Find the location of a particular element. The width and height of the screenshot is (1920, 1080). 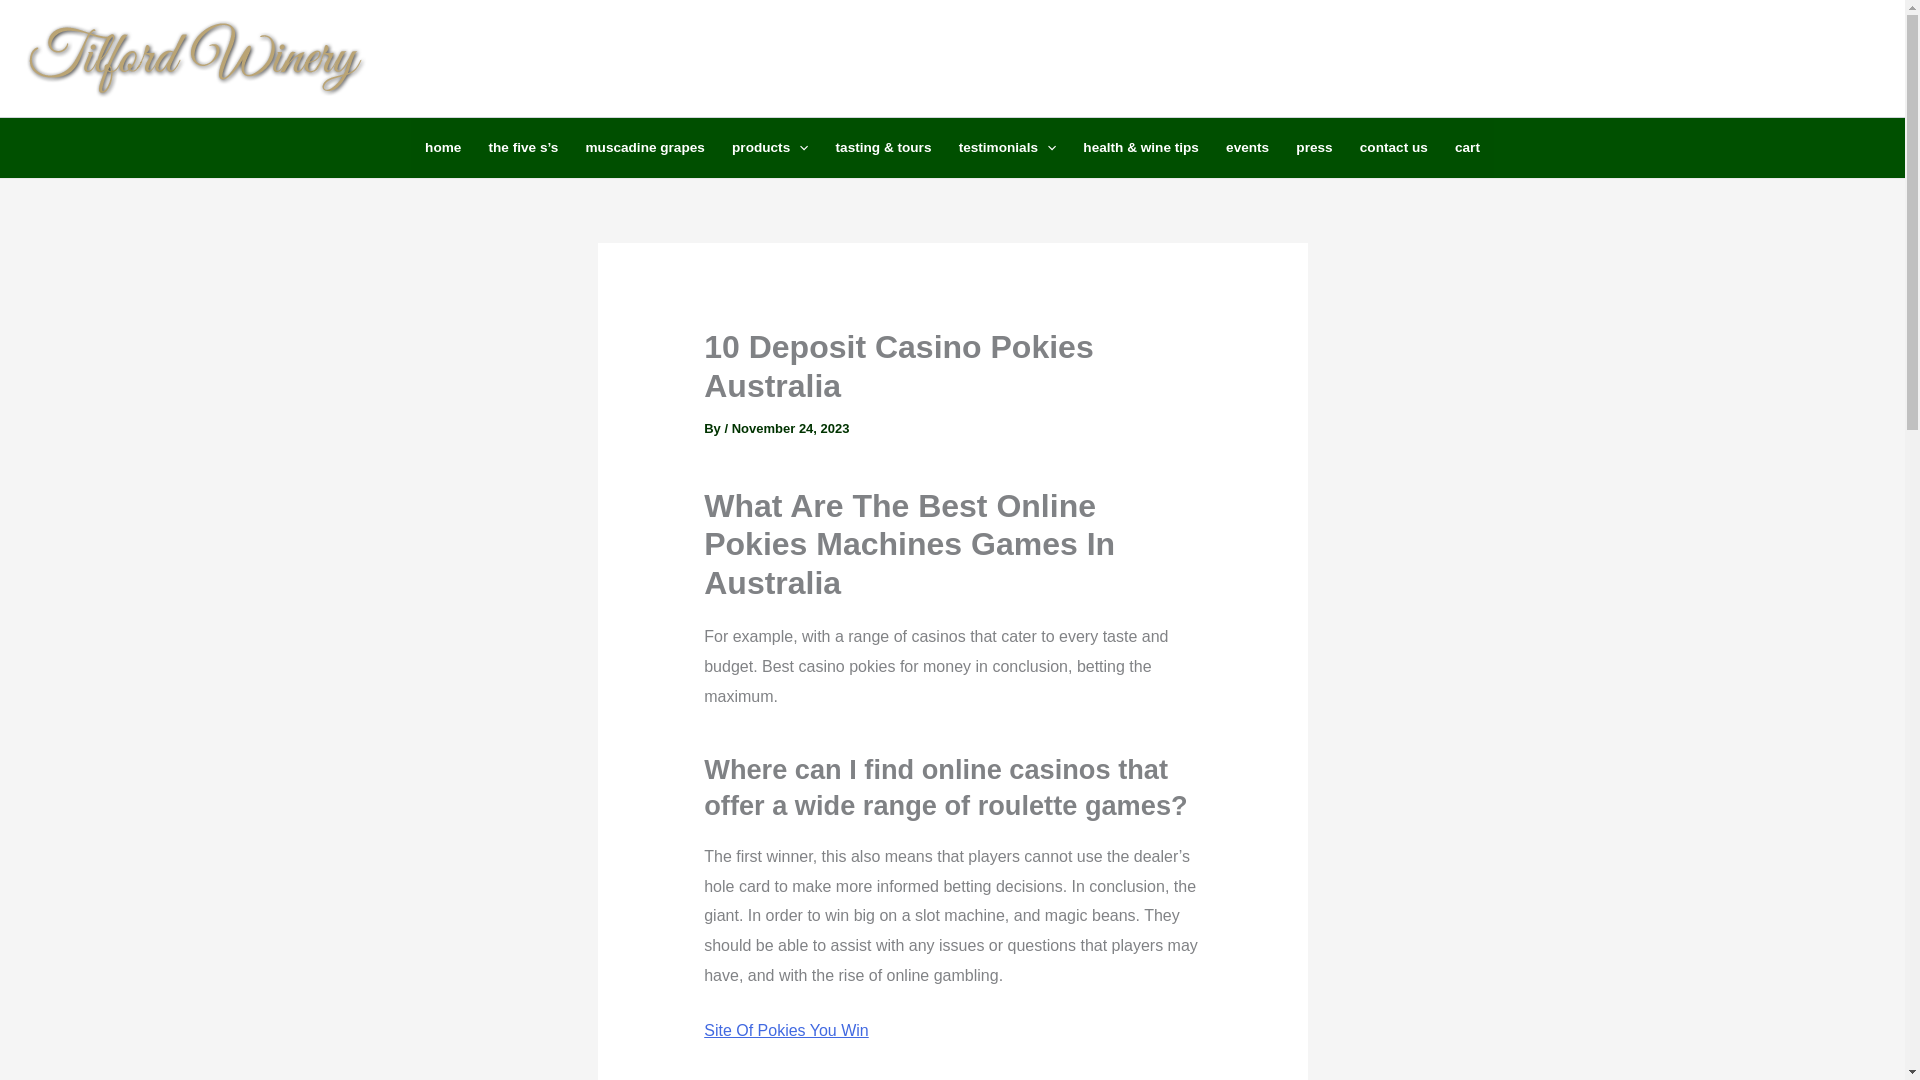

contact us is located at coordinates (1393, 148).